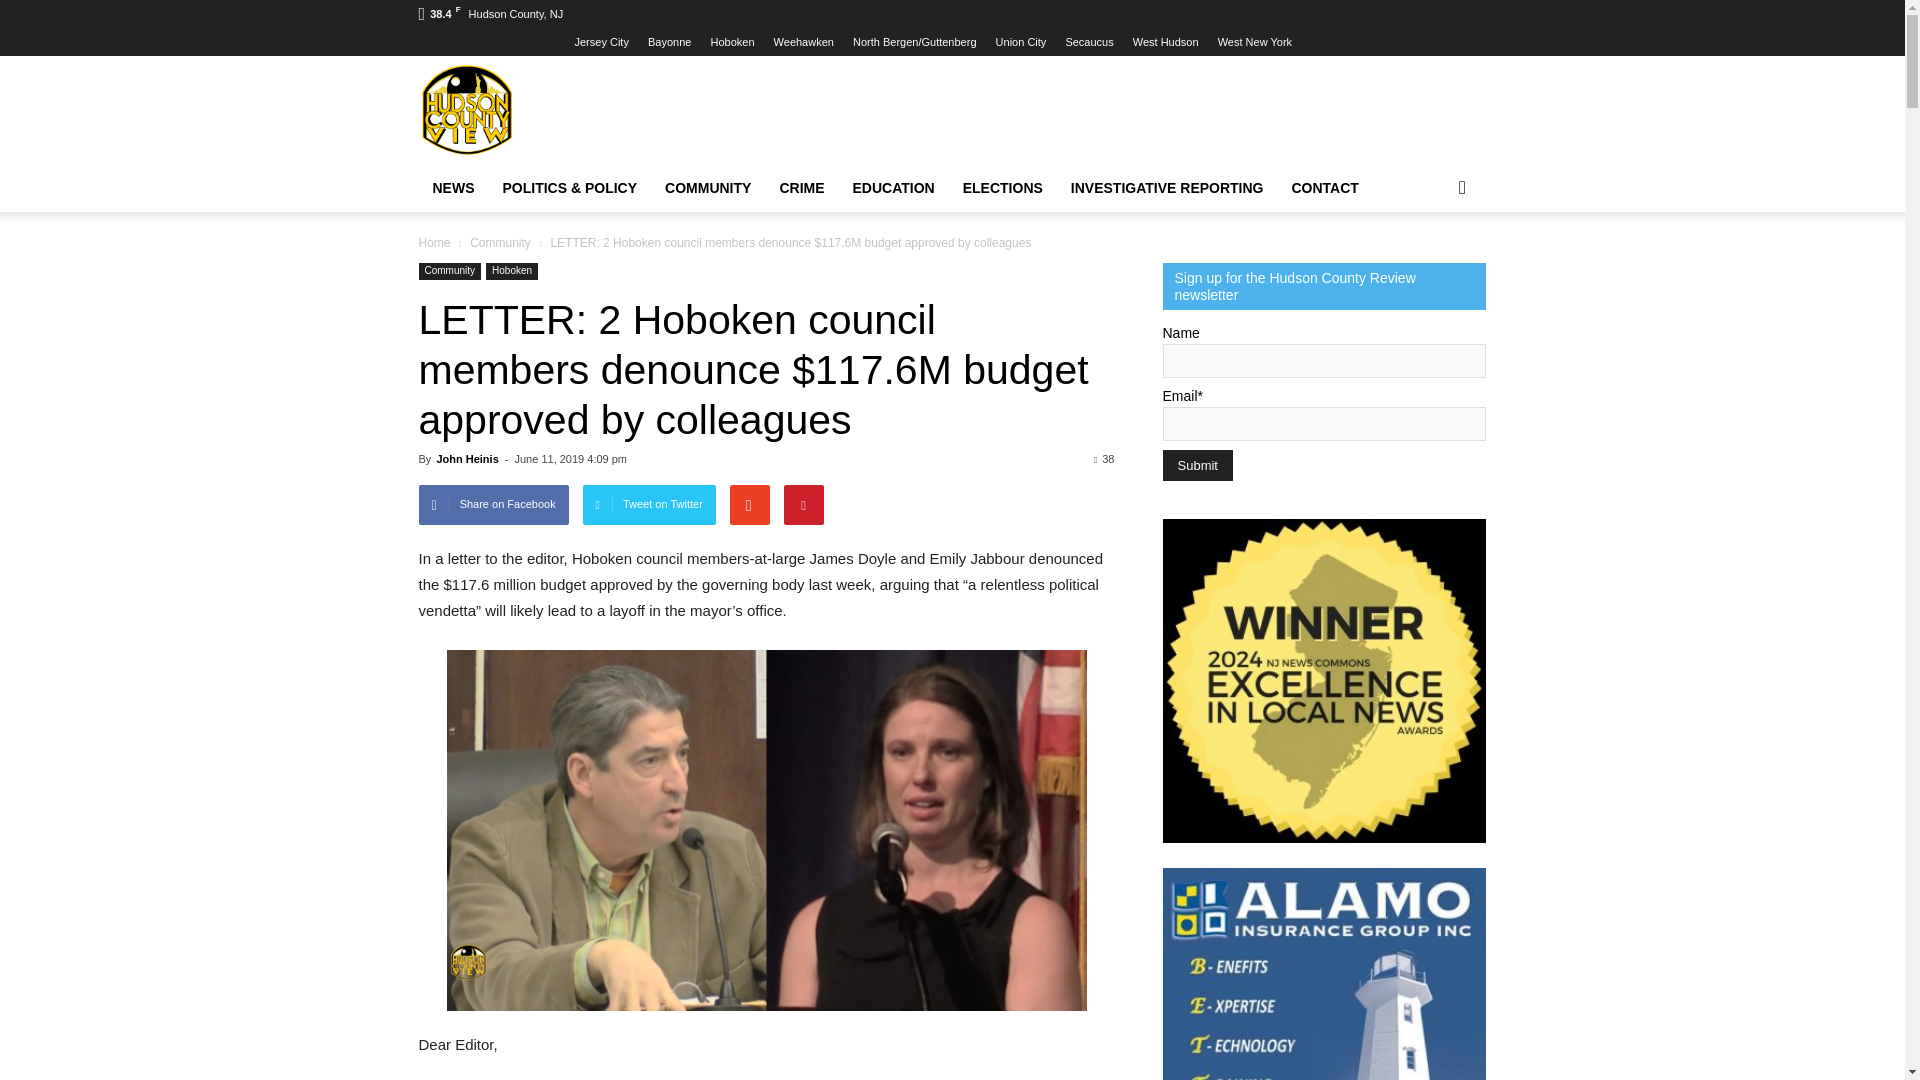 Image resolution: width=1920 pixels, height=1080 pixels. Describe the element at coordinates (1021, 41) in the screenshot. I see `Union City` at that location.